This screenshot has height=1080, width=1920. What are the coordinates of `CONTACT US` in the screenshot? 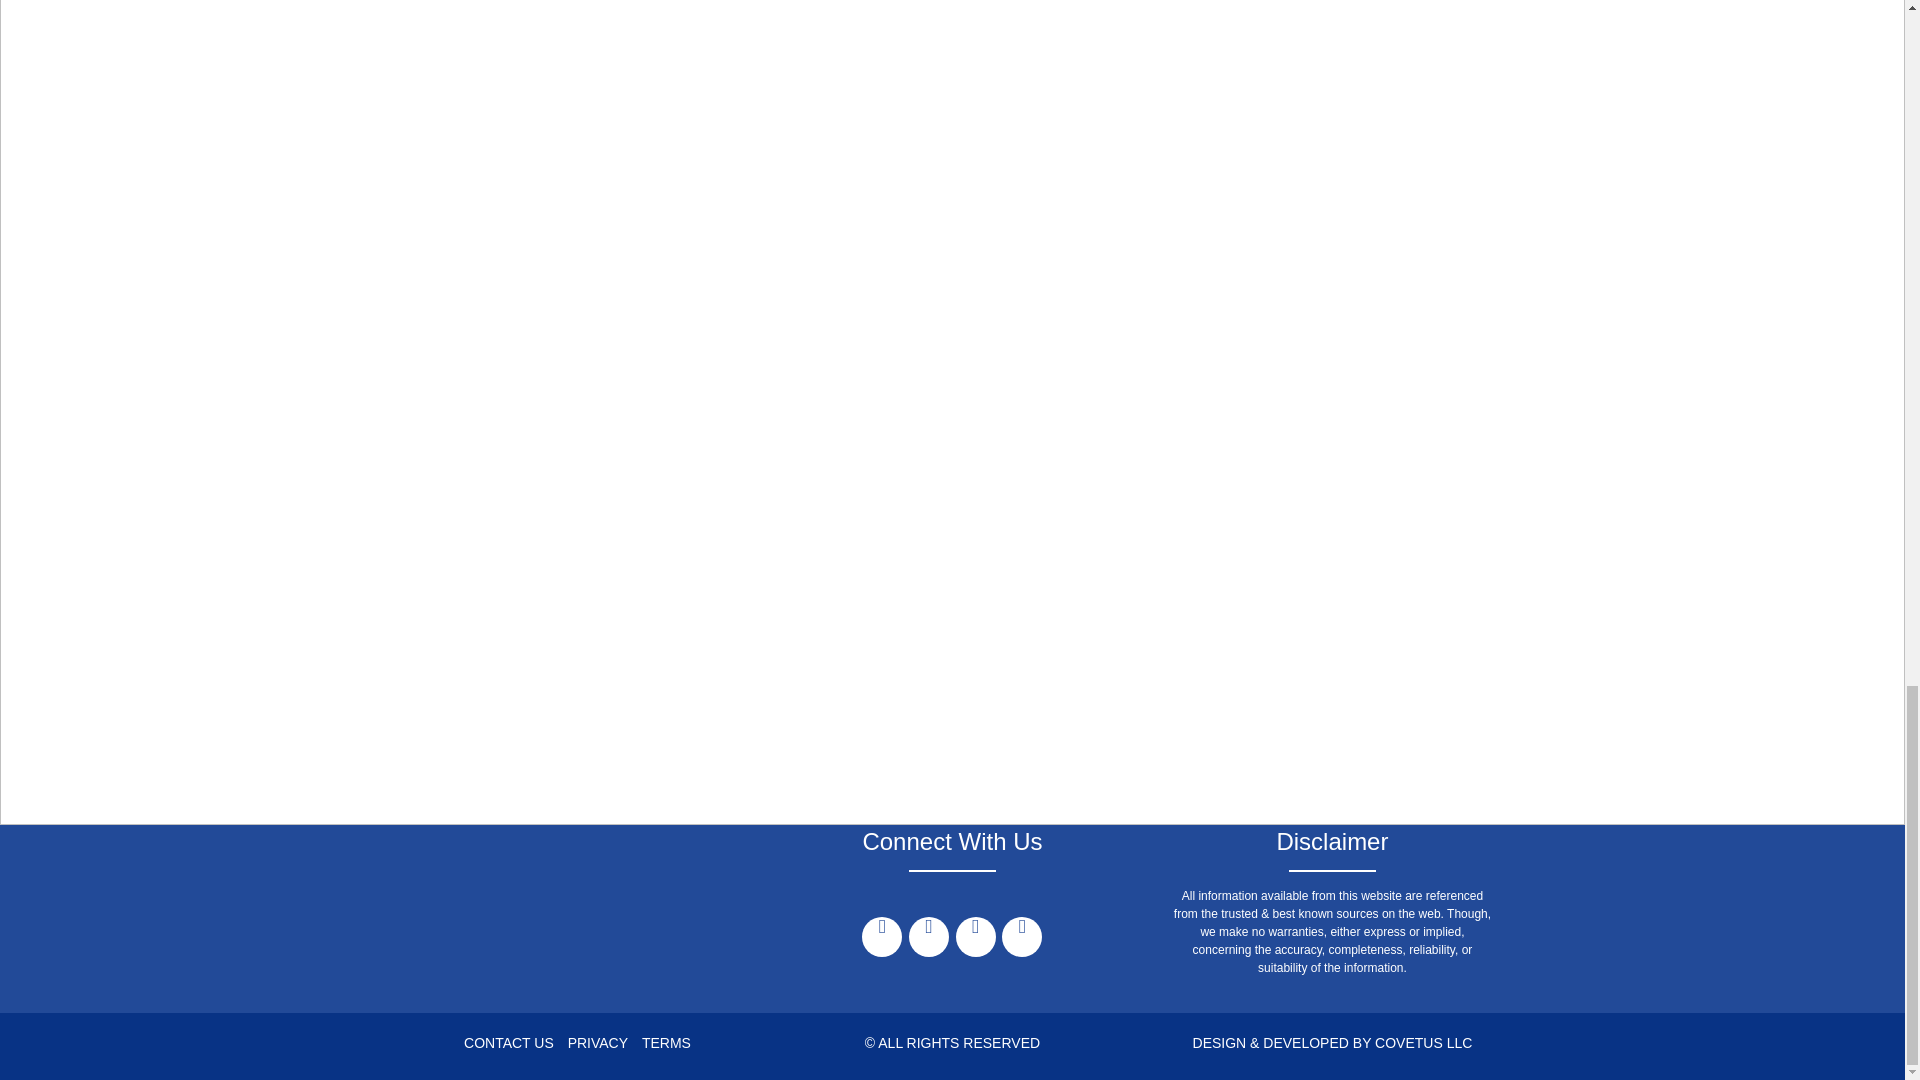 It's located at (509, 1042).